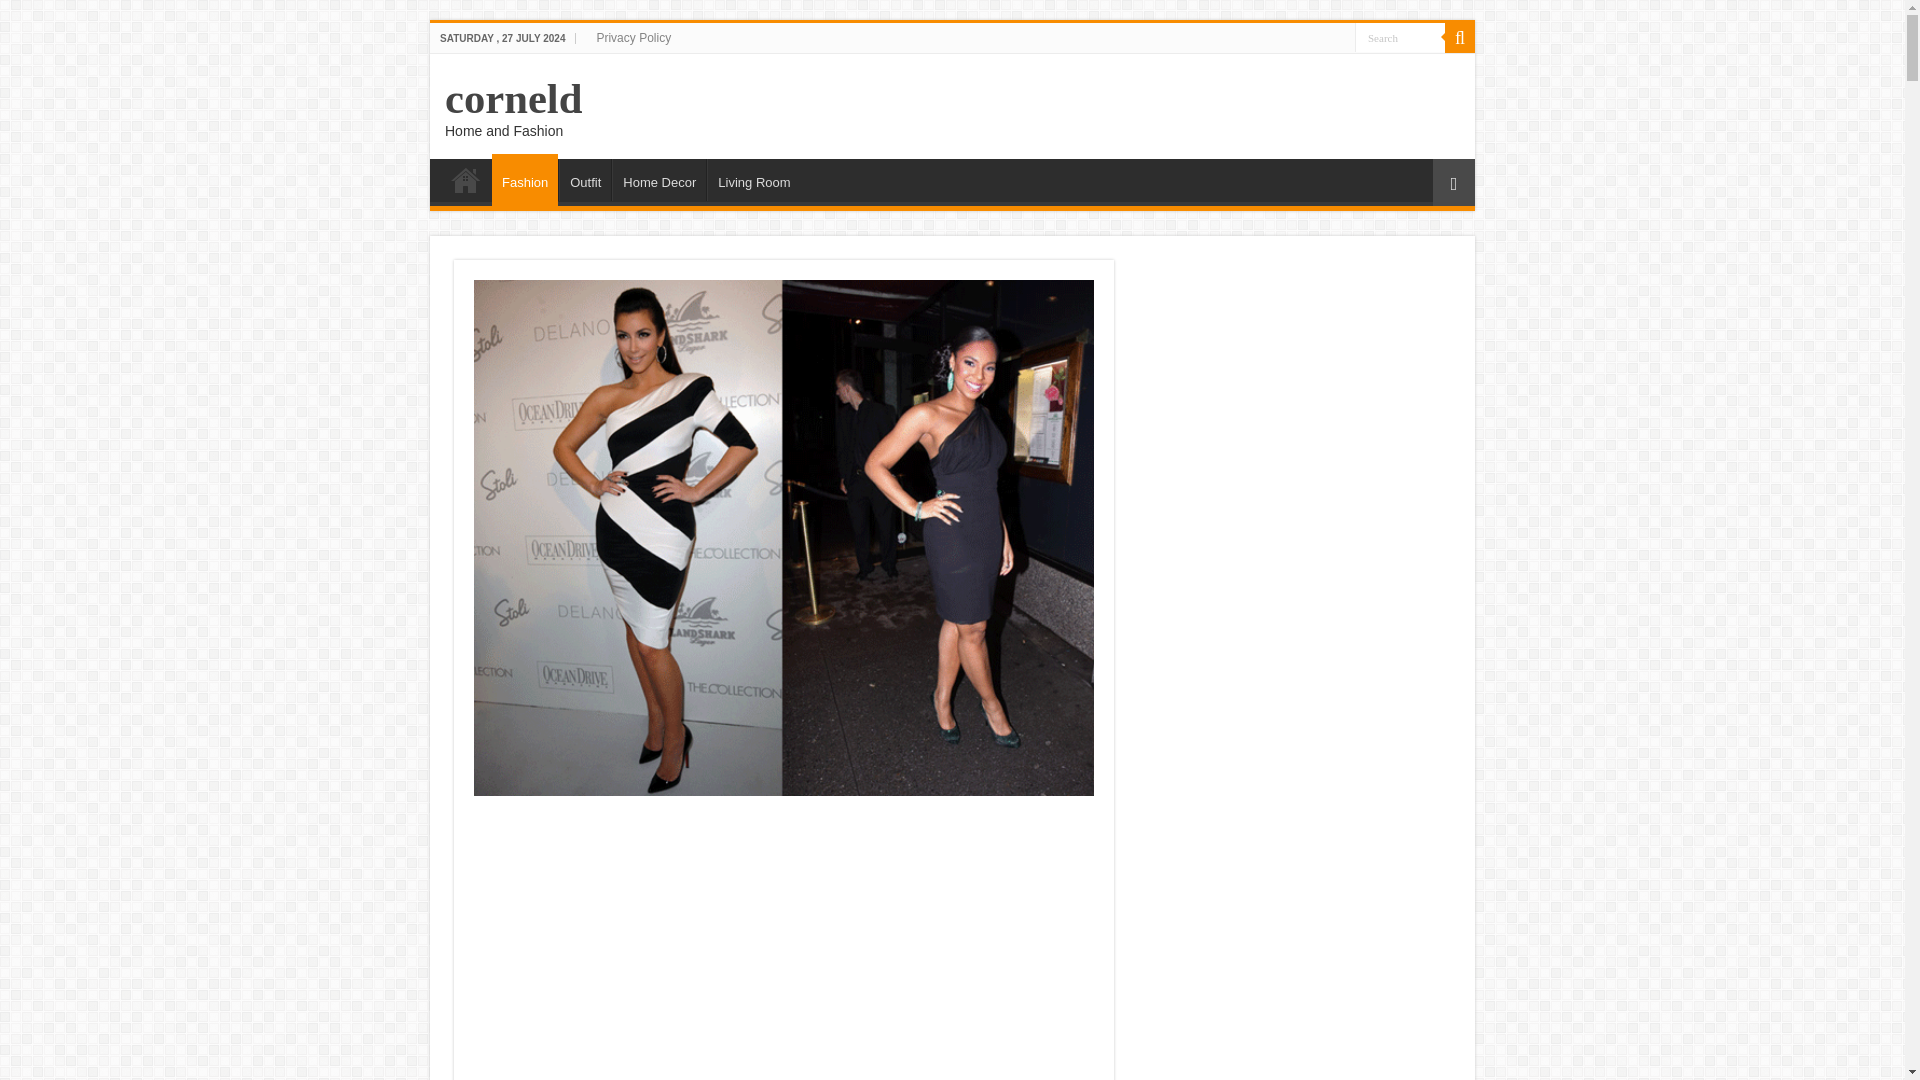 Image resolution: width=1920 pixels, height=1080 pixels. Describe the element at coordinates (1400, 36) in the screenshot. I see `Search` at that location.